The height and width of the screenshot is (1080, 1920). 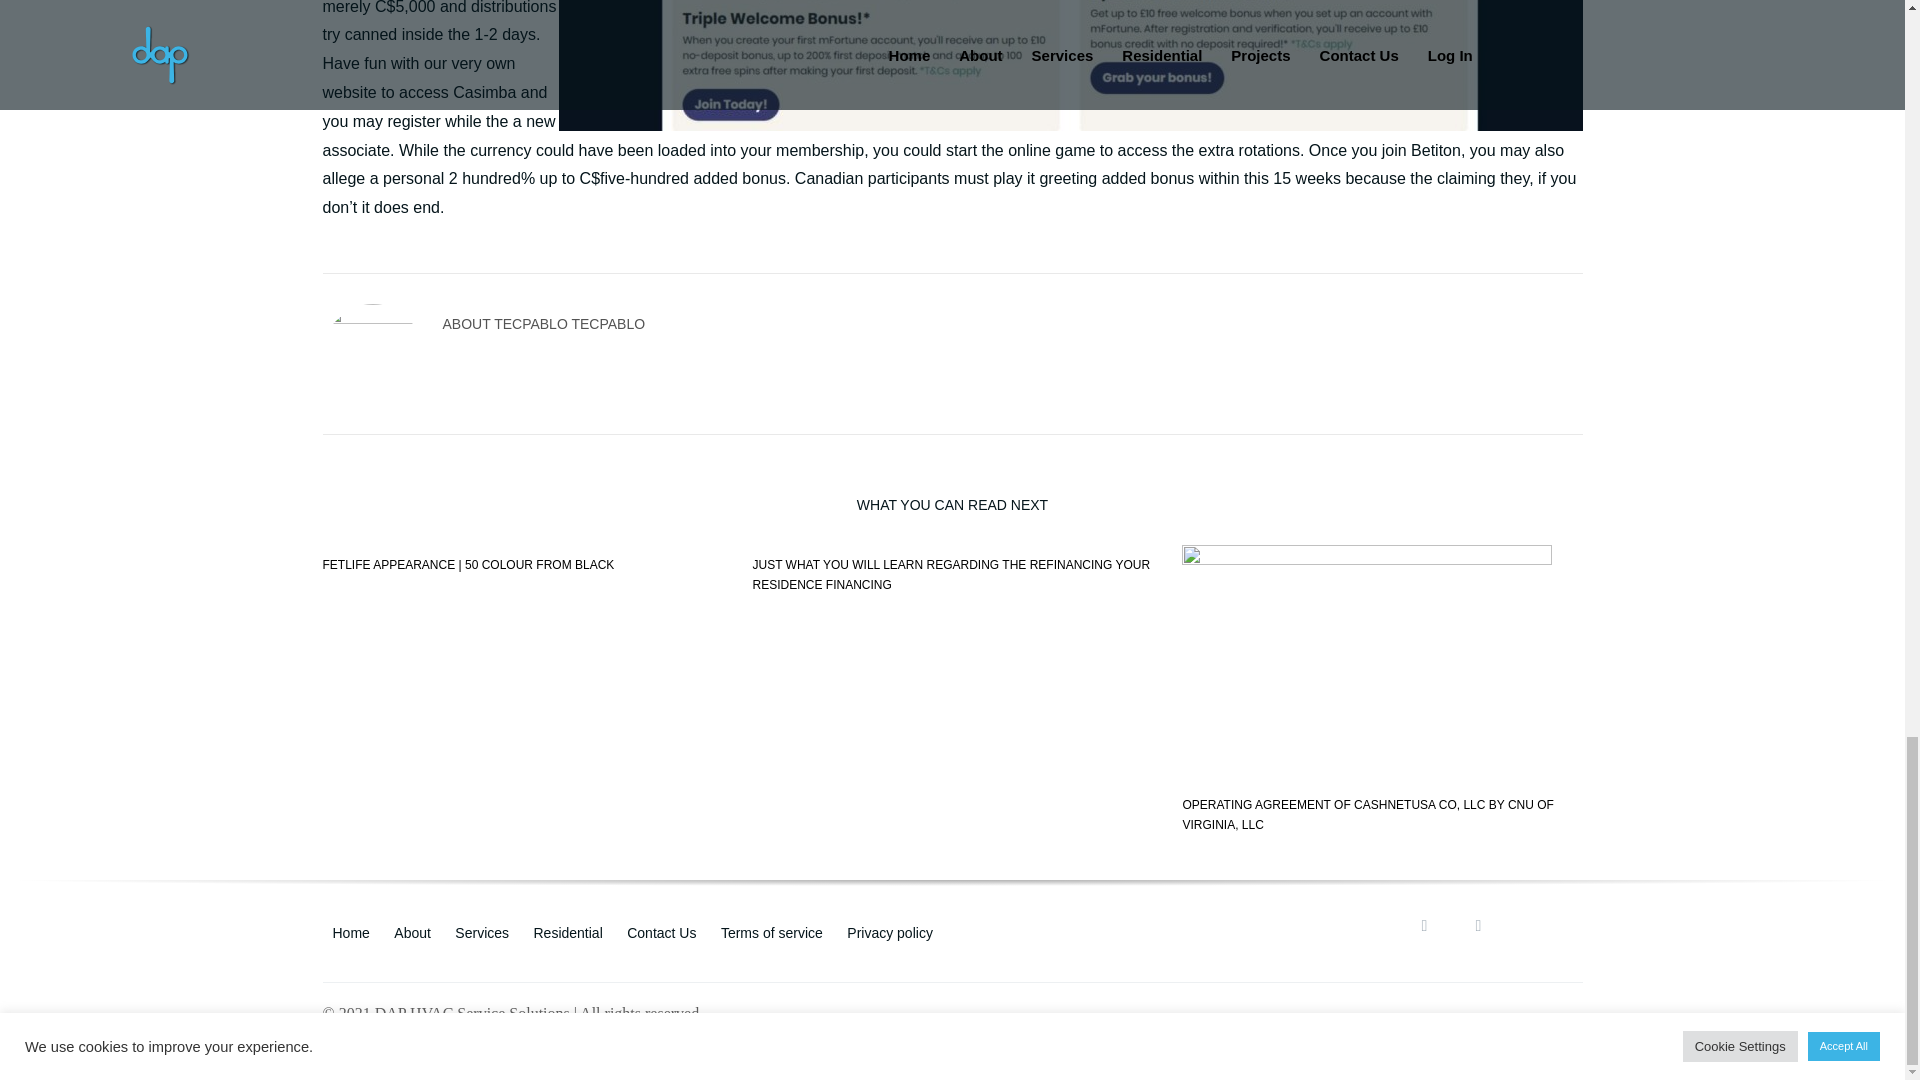 I want to click on Contact Us, so click(x=661, y=932).